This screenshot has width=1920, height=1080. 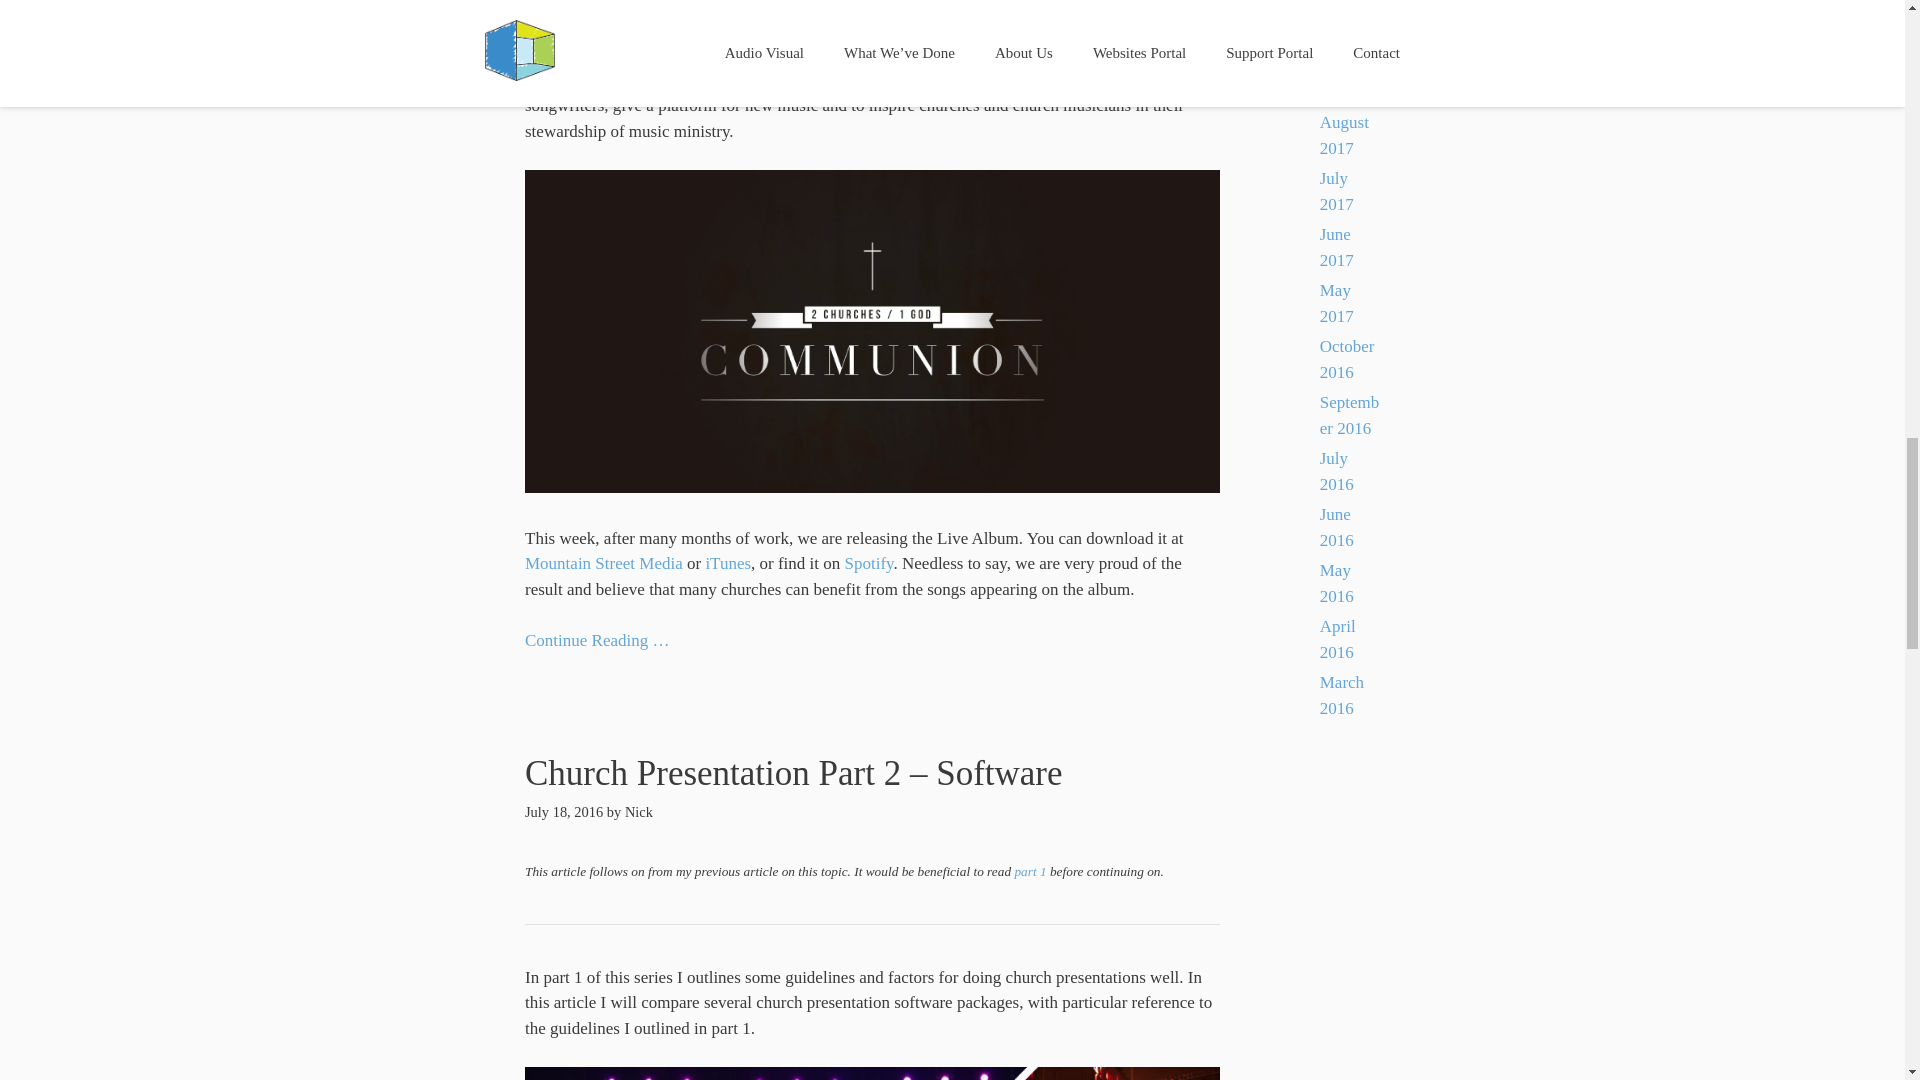 I want to click on Spotify, so click(x=869, y=564).